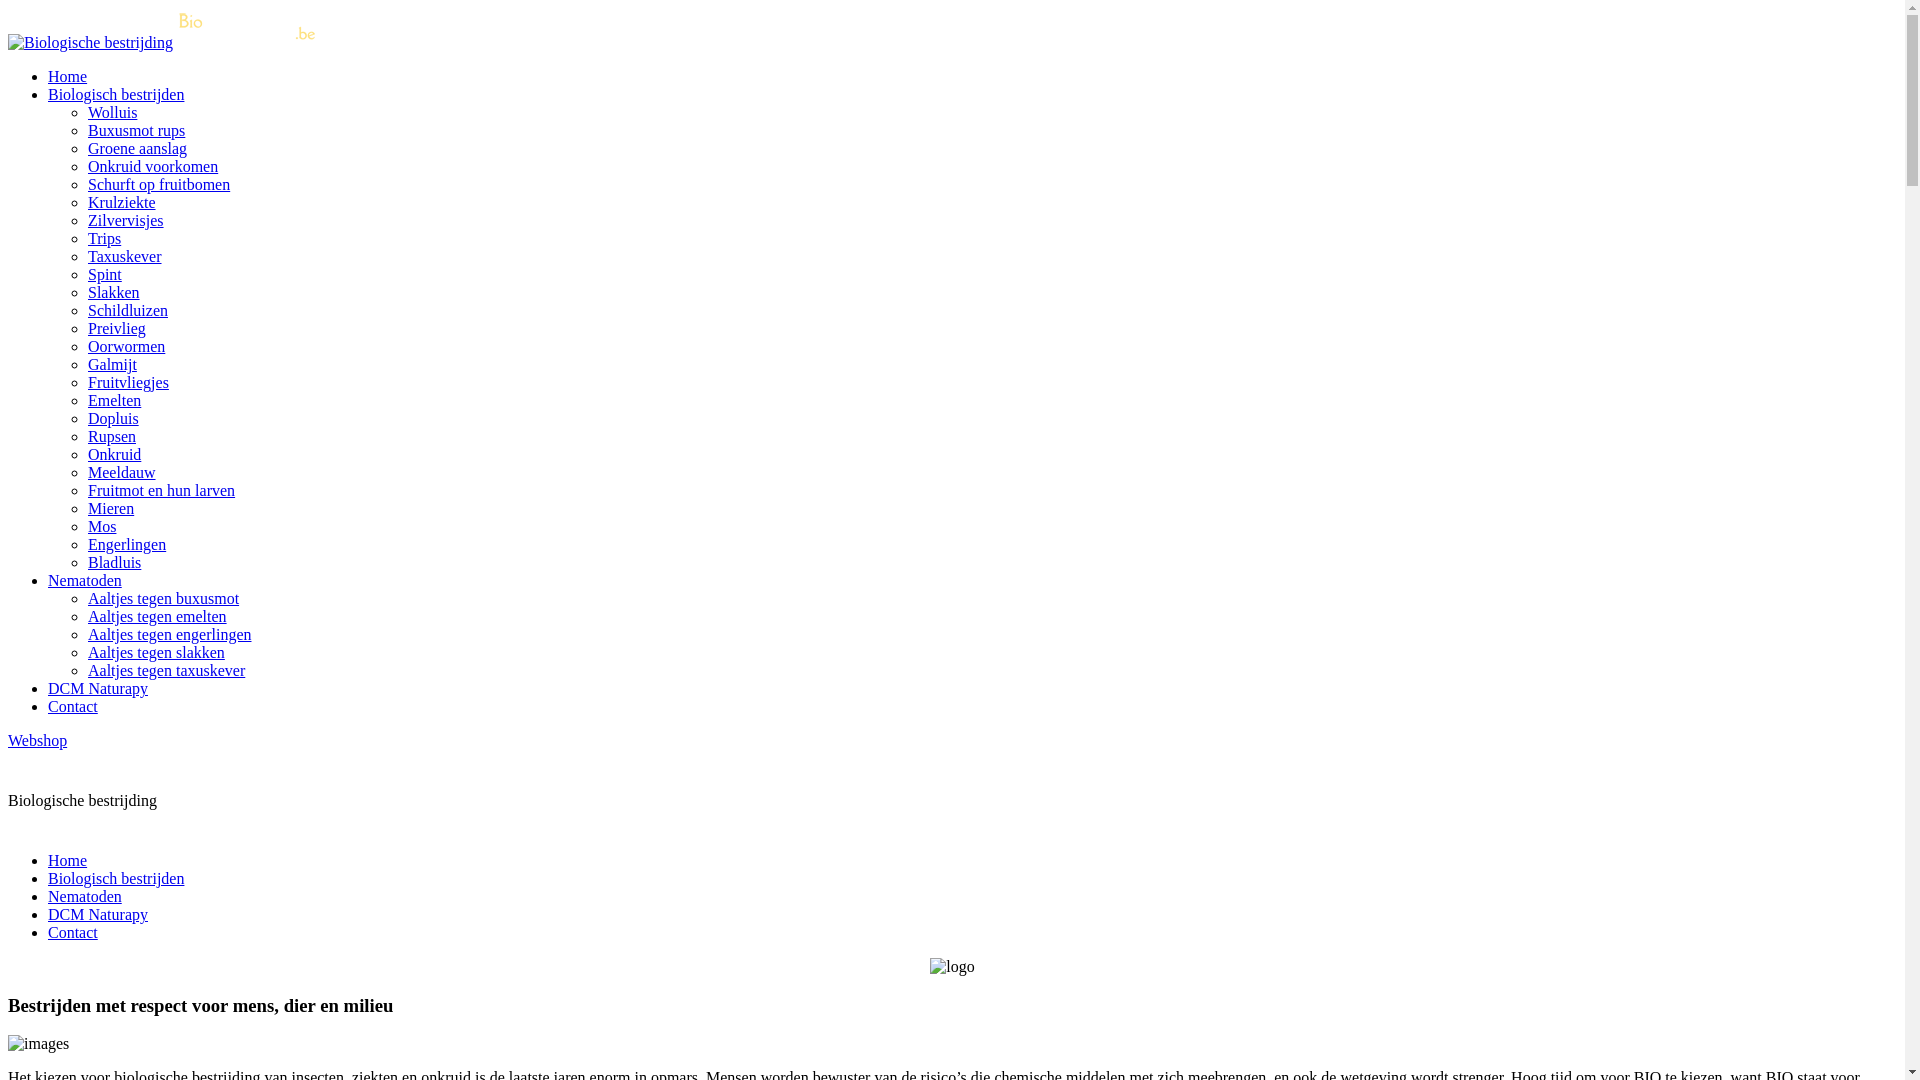 The width and height of the screenshot is (1920, 1080). What do you see at coordinates (85, 580) in the screenshot?
I see `Nematoden` at bounding box center [85, 580].